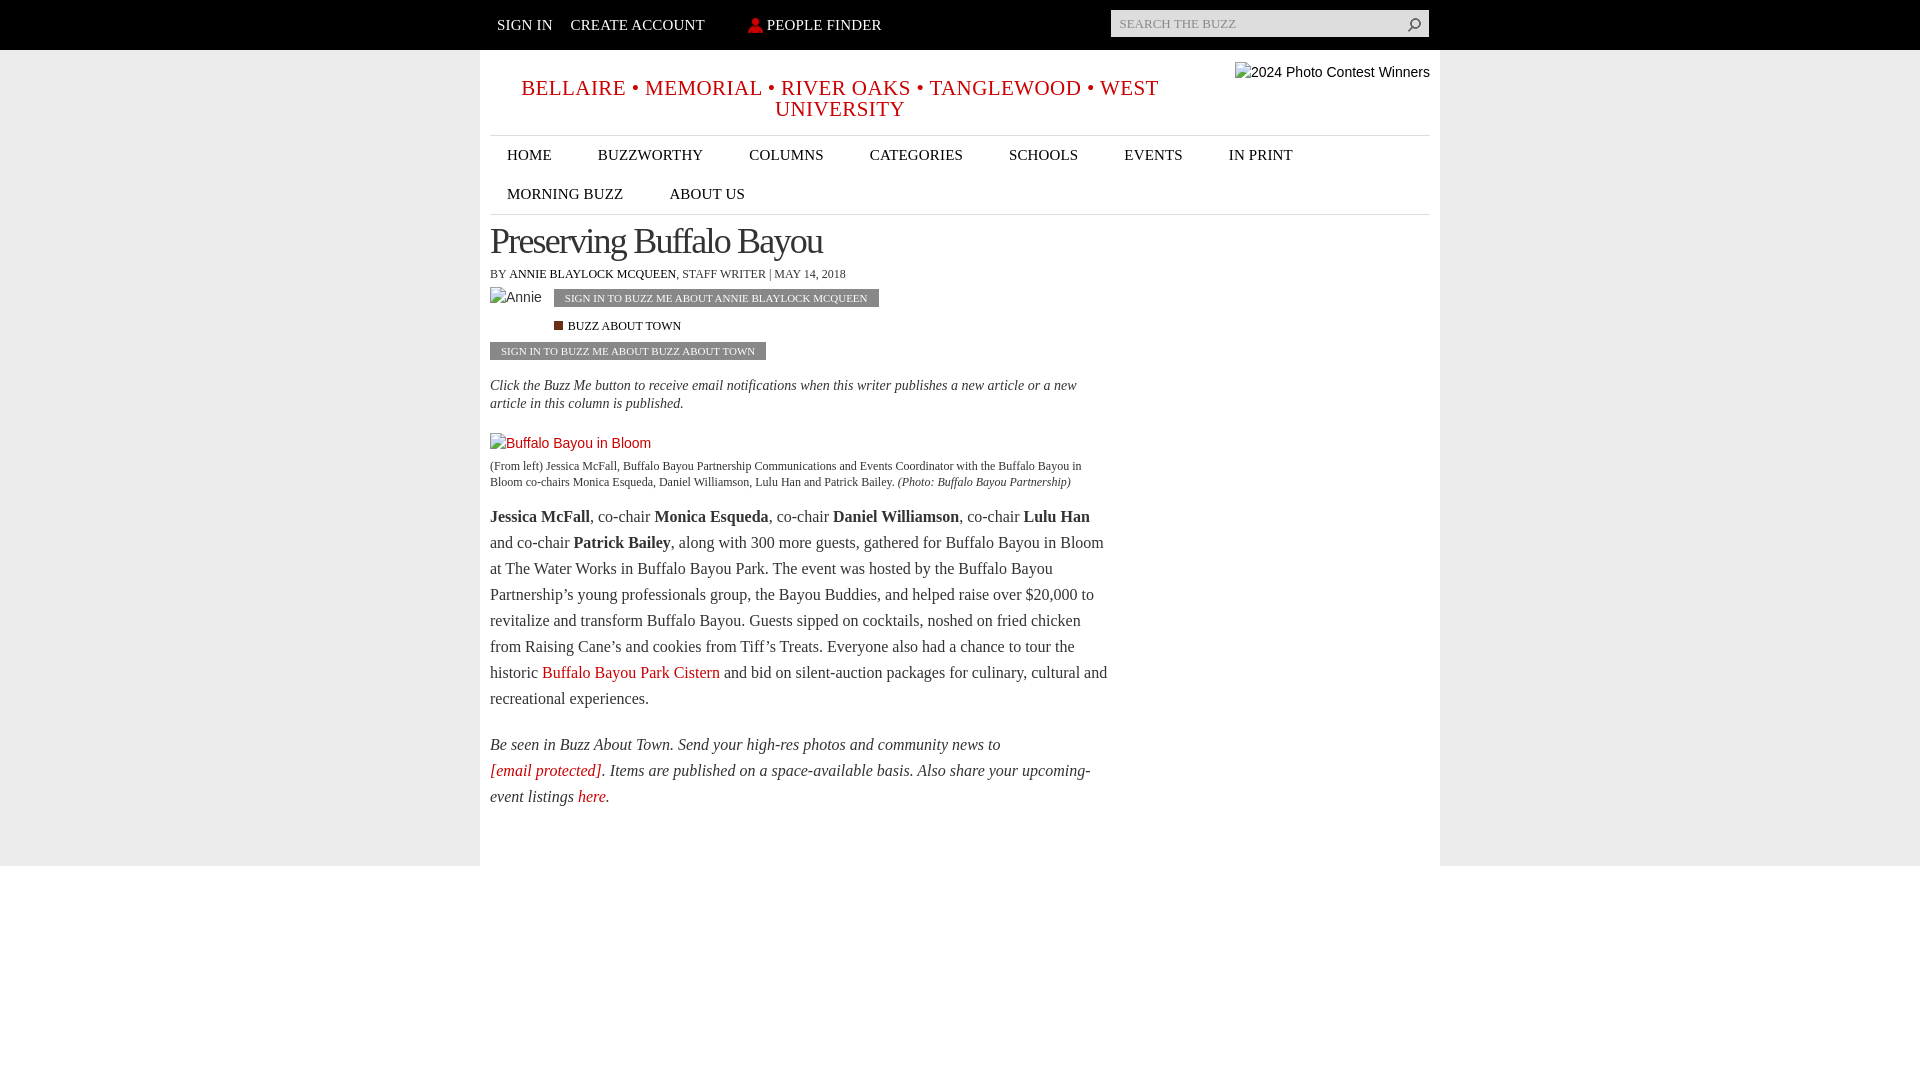 The width and height of the screenshot is (1920, 1080). Describe the element at coordinates (1159, 155) in the screenshot. I see `EVENTS` at that location.